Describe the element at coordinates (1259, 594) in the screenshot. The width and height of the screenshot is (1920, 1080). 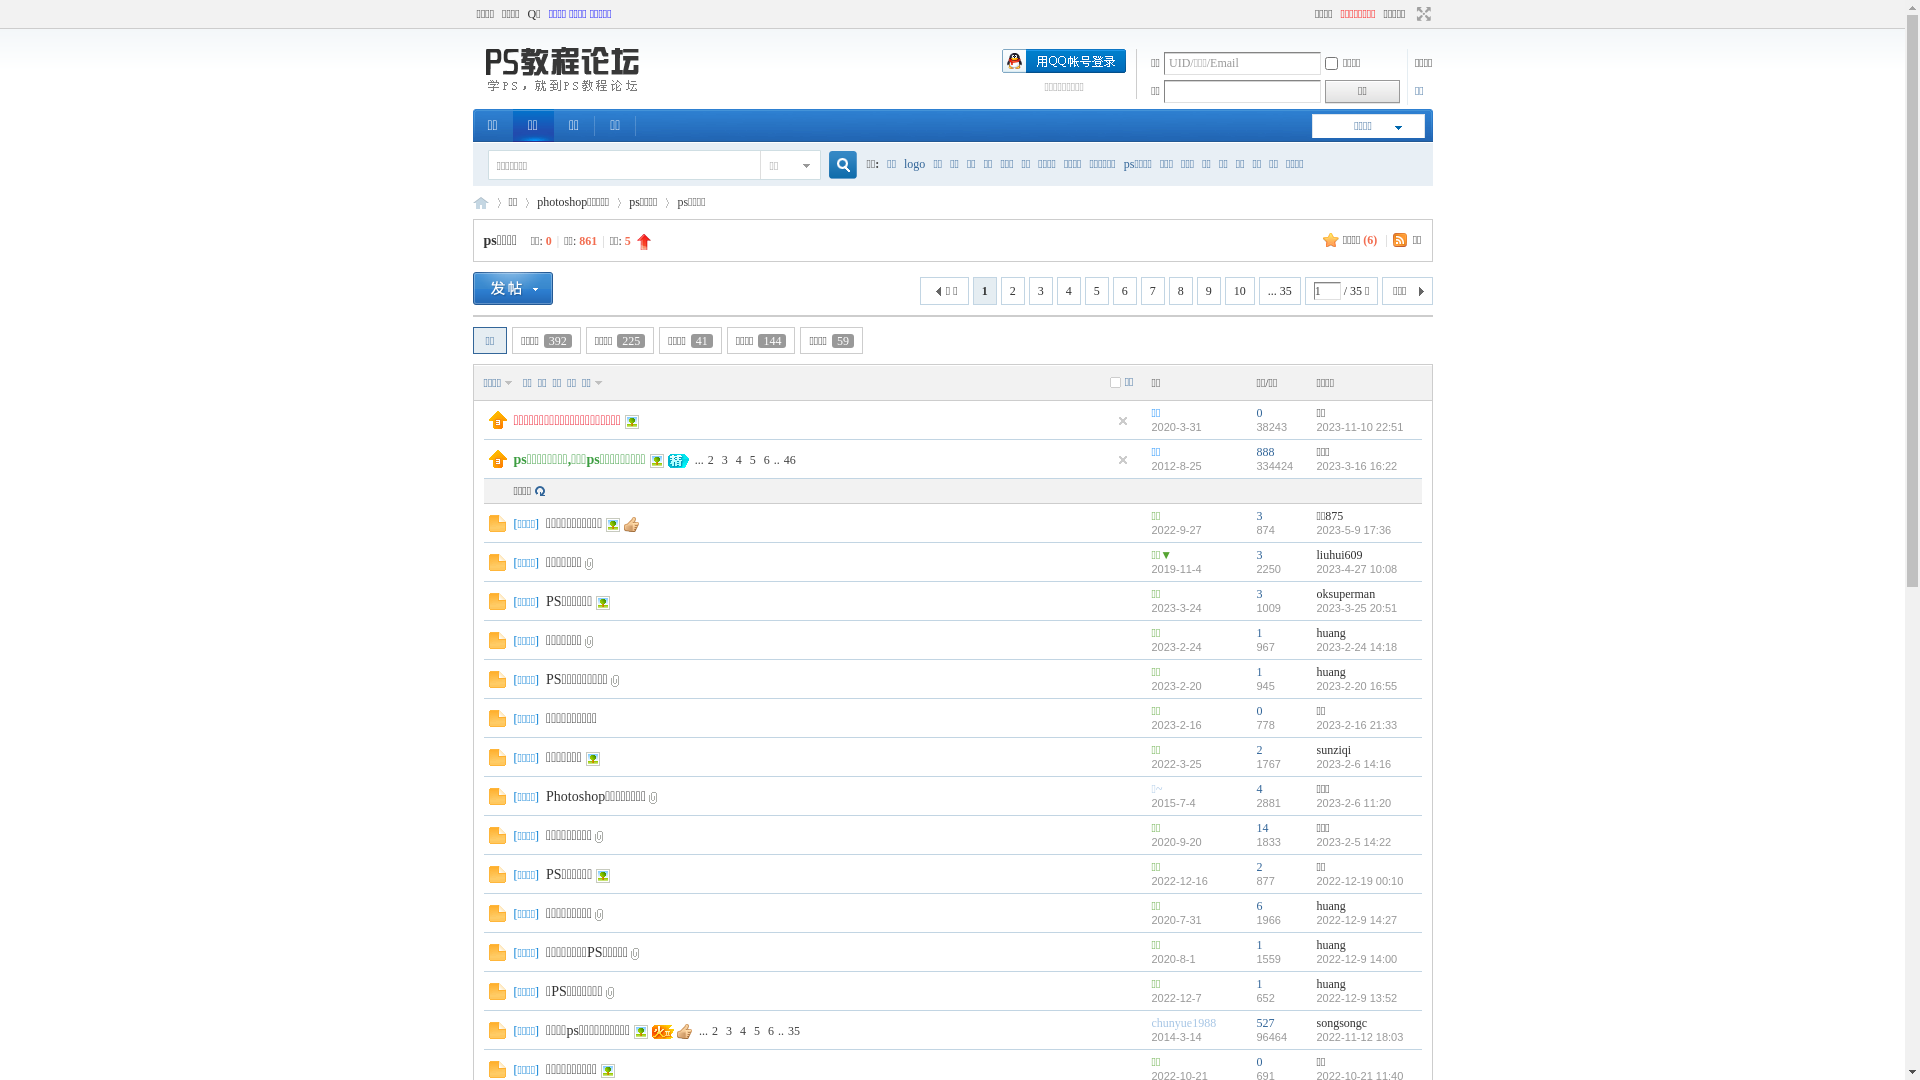
I see `3` at that location.